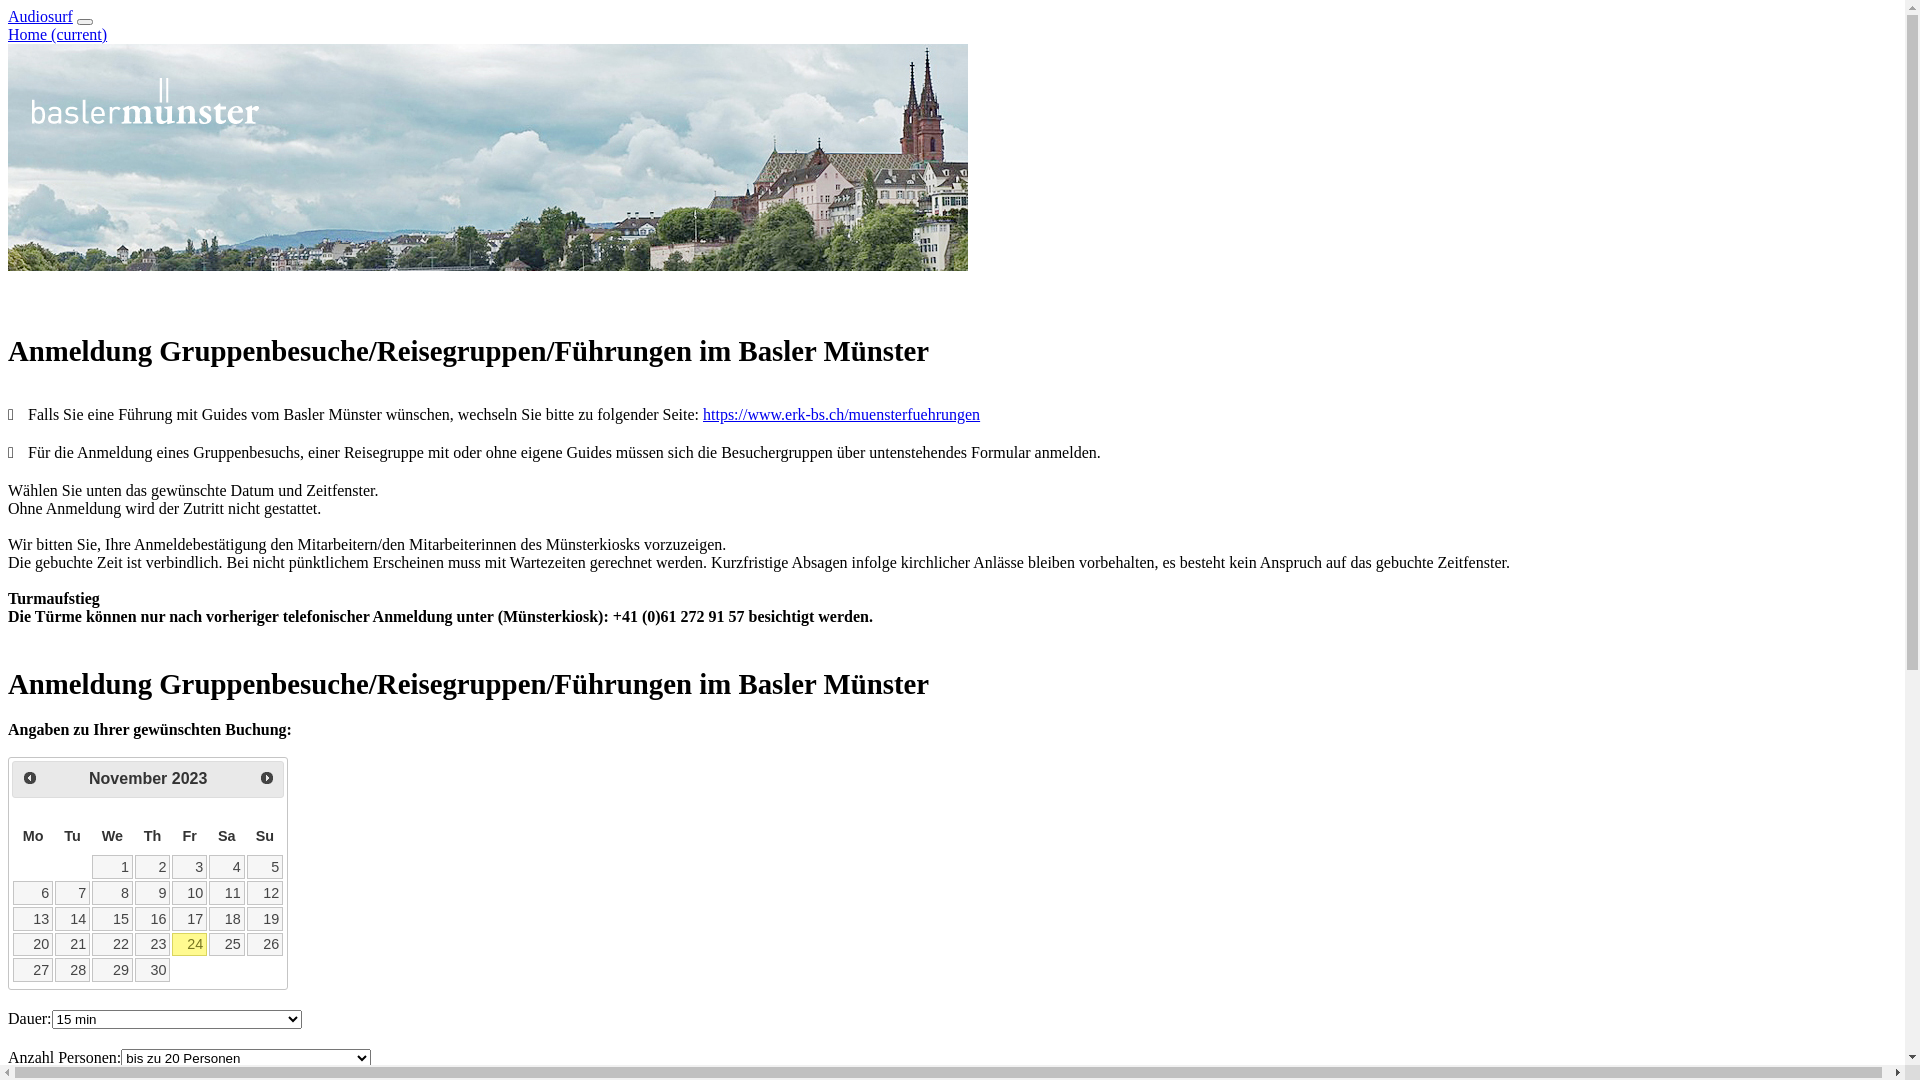  I want to click on 25, so click(226, 945).